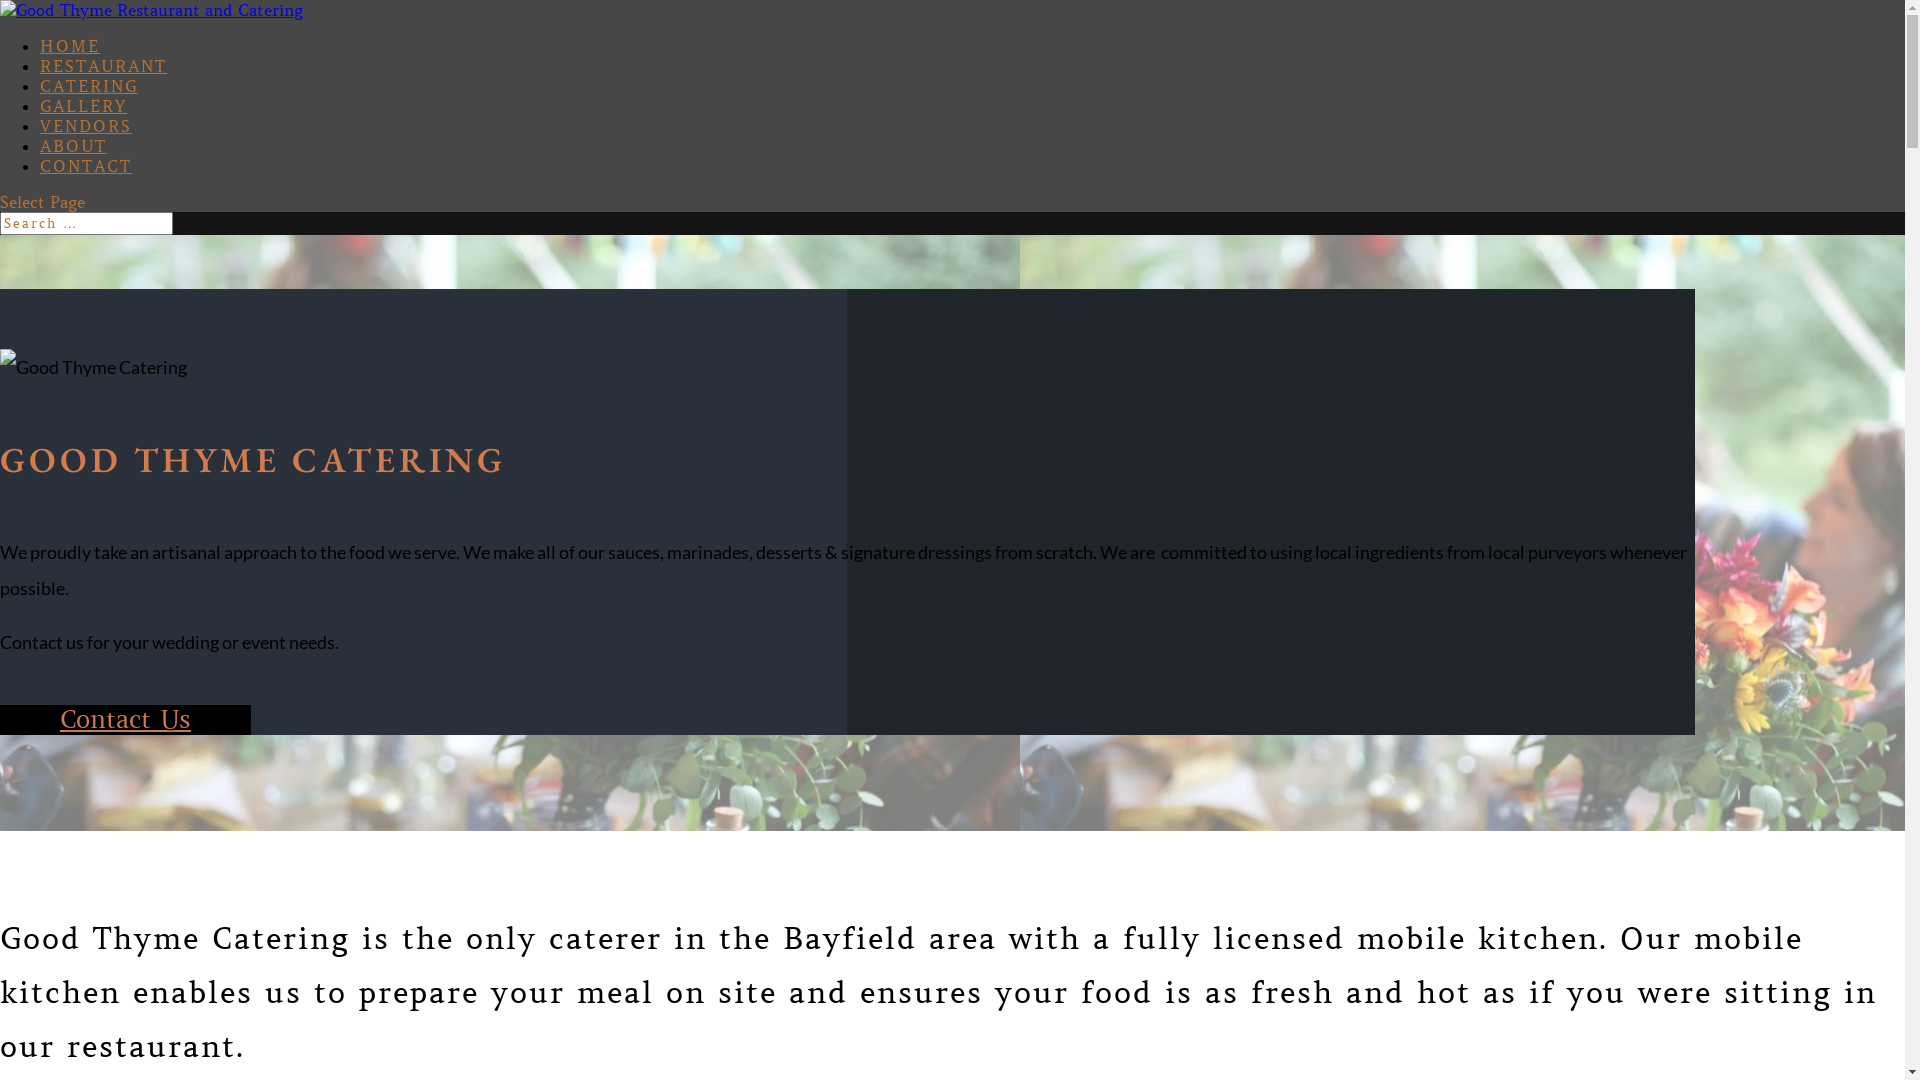 The width and height of the screenshot is (1920, 1080). I want to click on VENDORS, so click(86, 126).